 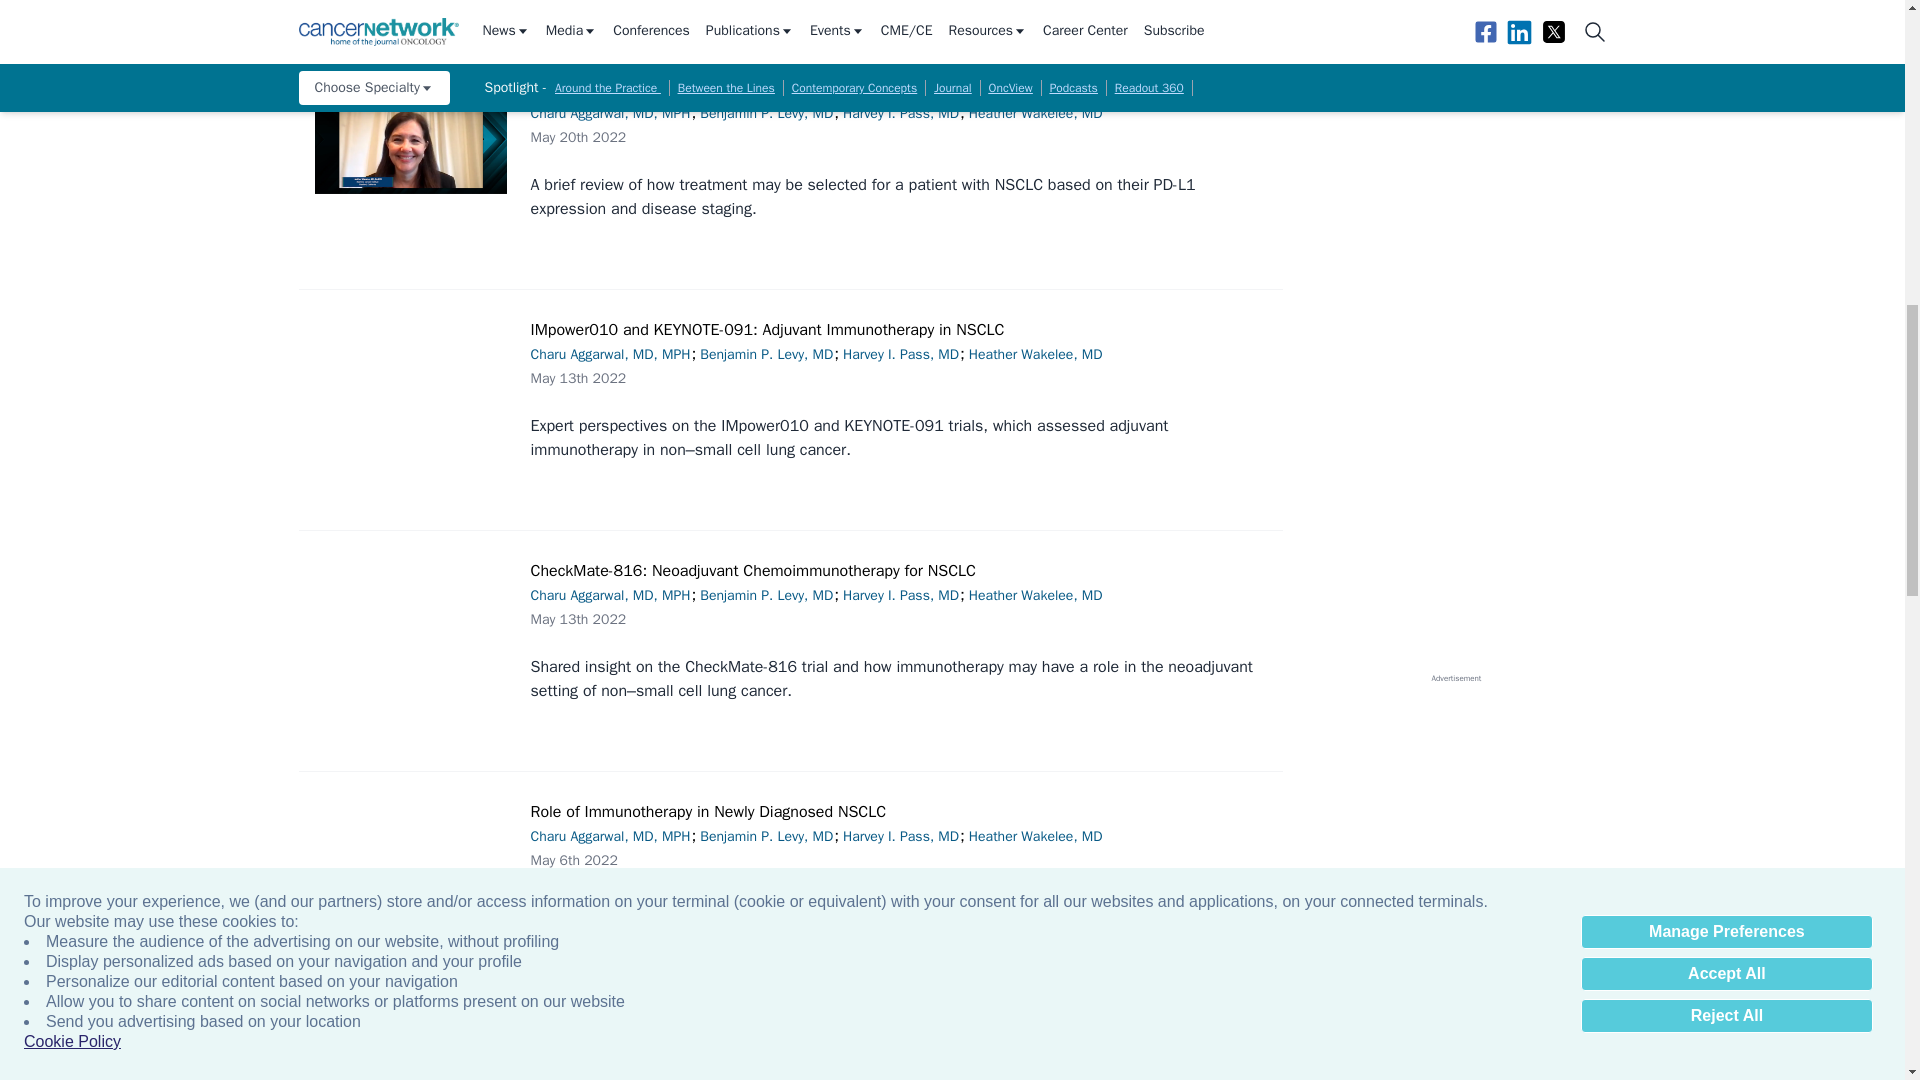 What do you see at coordinates (410, 621) in the screenshot?
I see `Expert on NSCLC` at bounding box center [410, 621].